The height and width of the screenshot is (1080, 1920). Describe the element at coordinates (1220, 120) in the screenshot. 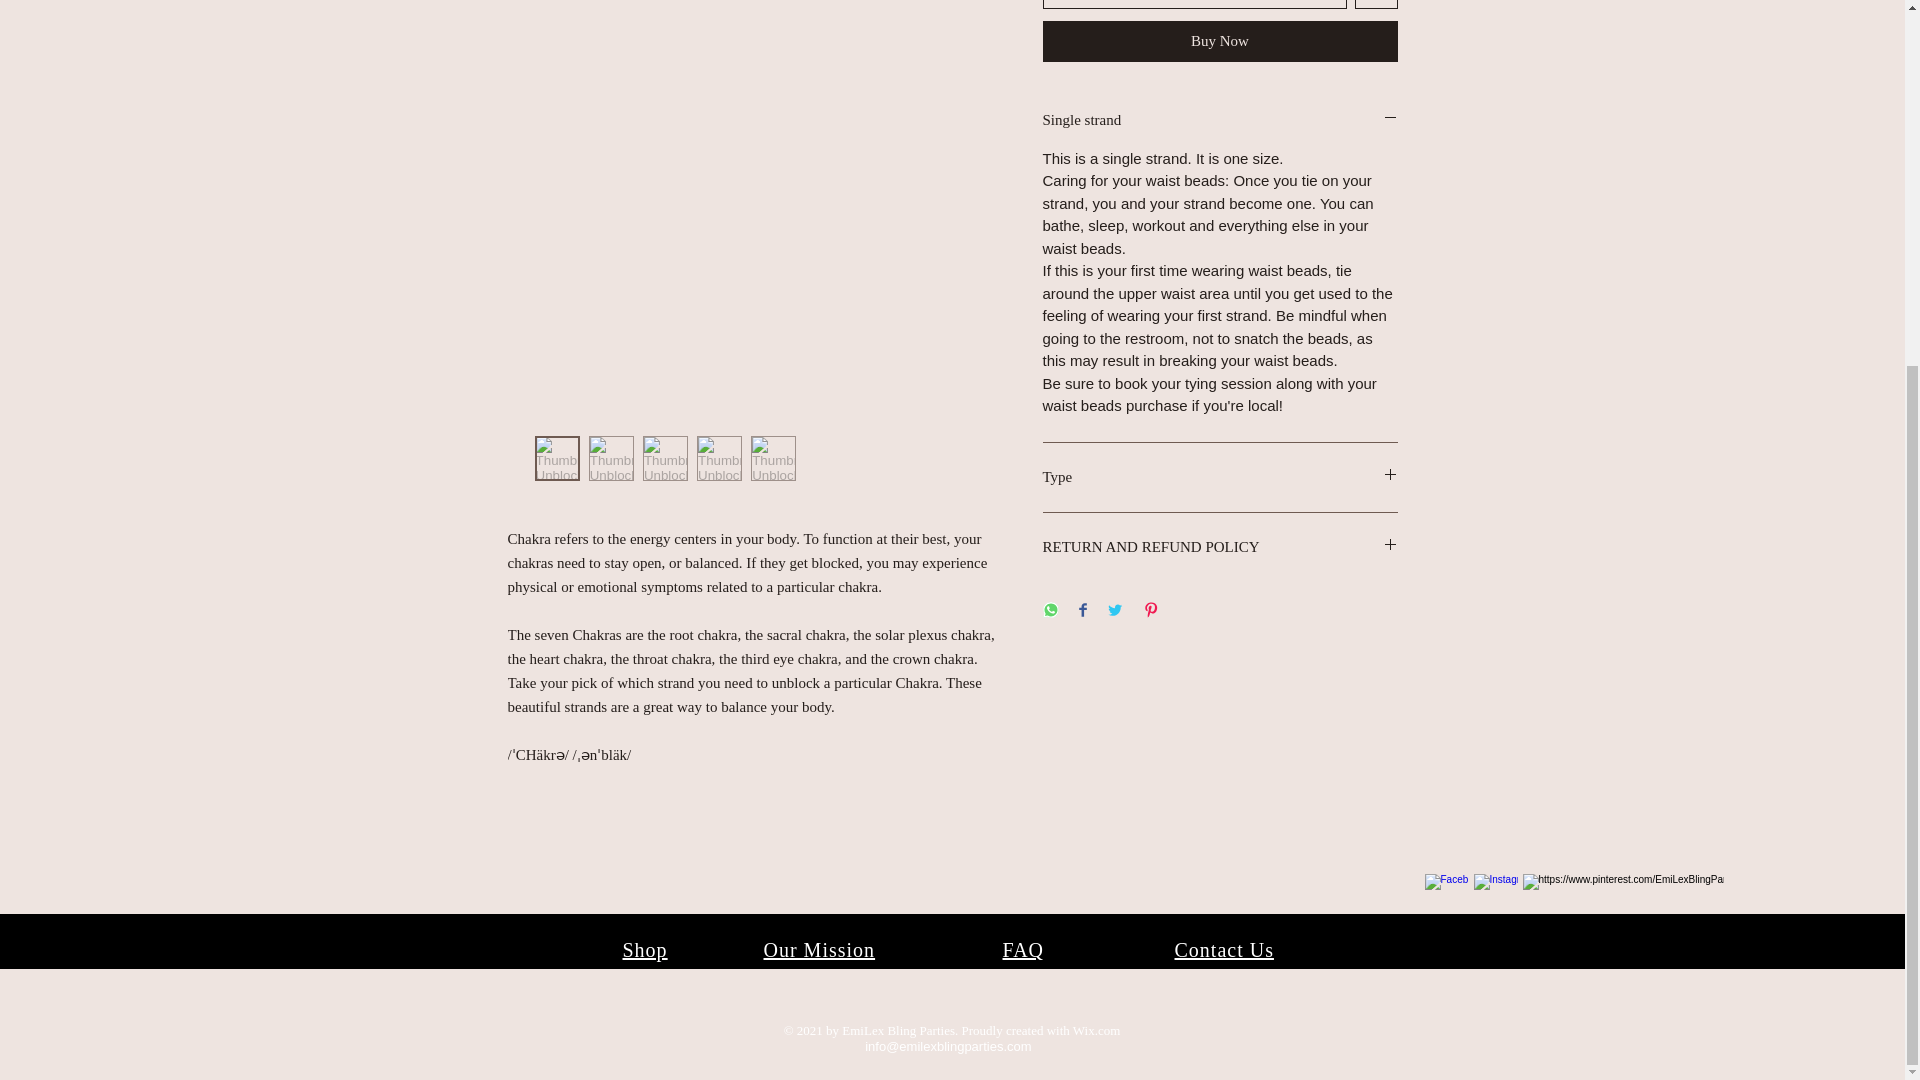

I see `Single strand` at that location.